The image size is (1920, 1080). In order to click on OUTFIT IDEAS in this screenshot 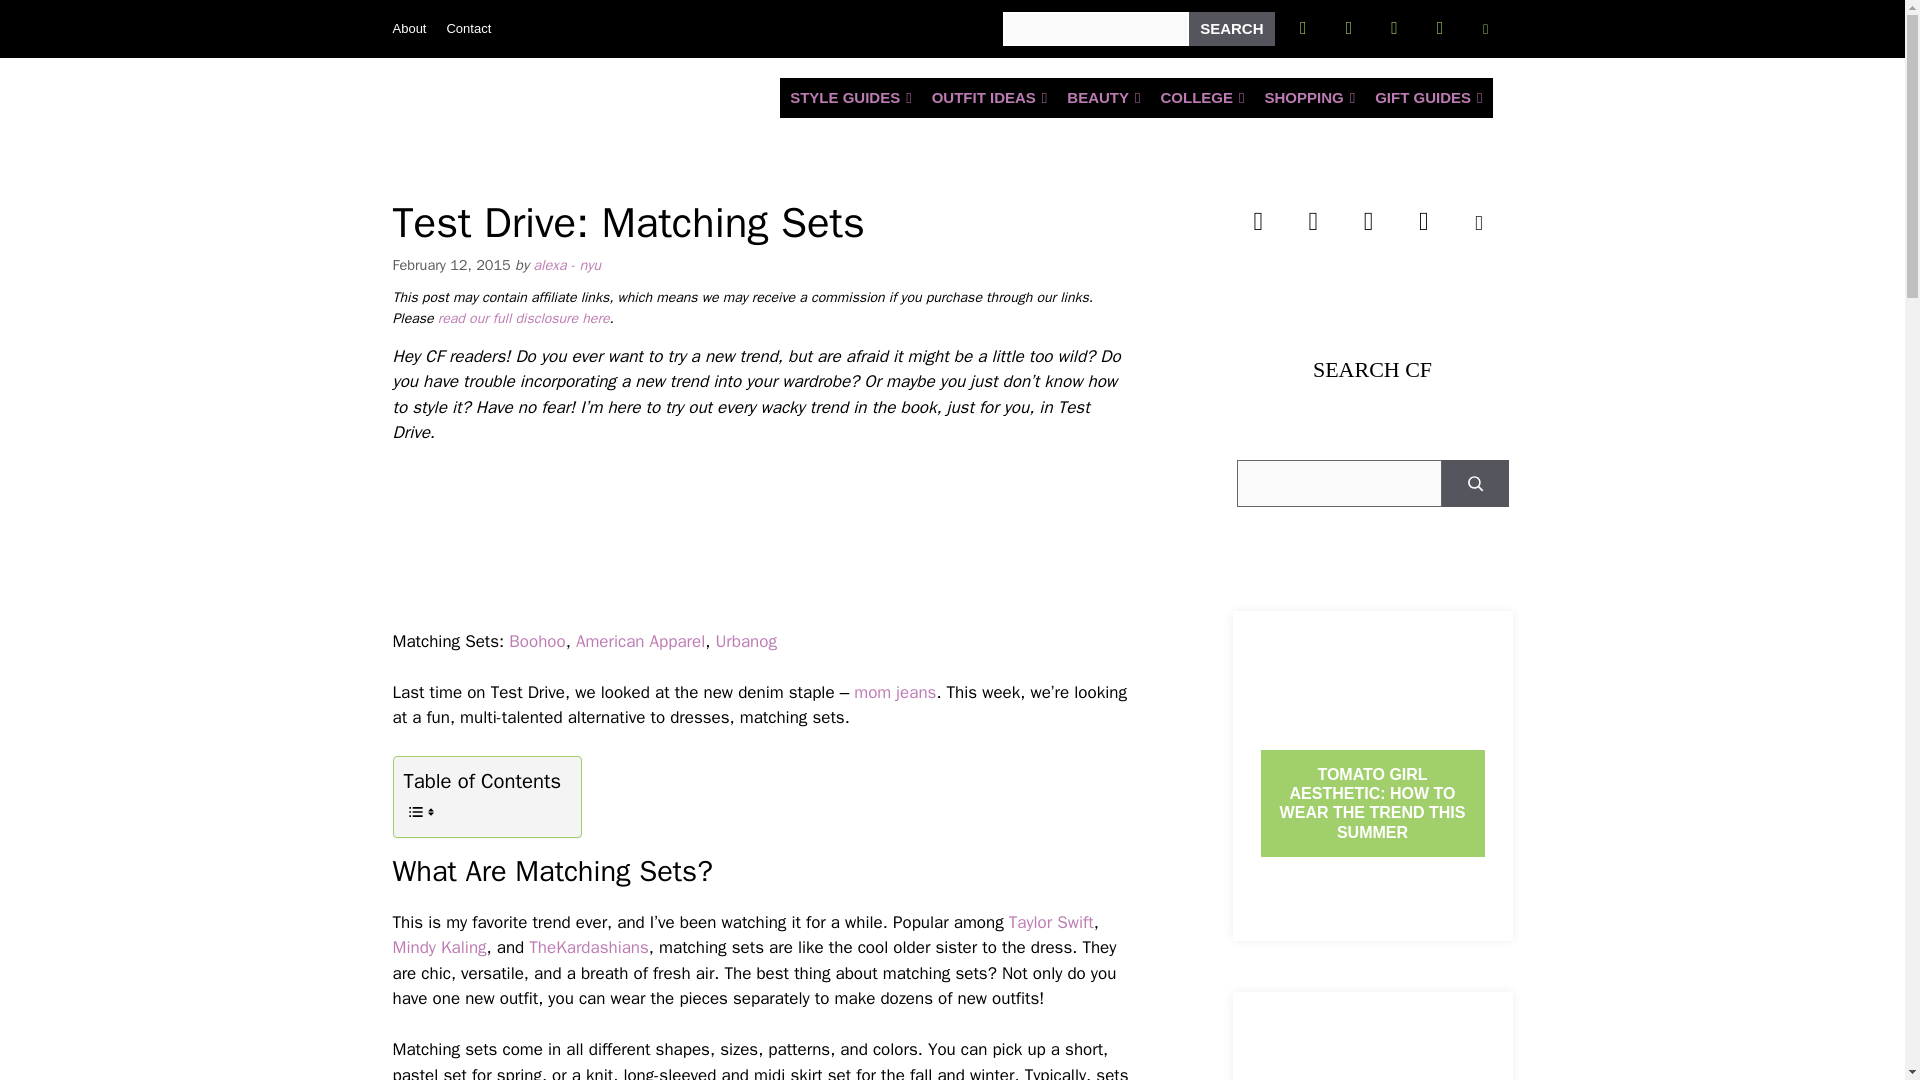, I will do `click(989, 97)`.